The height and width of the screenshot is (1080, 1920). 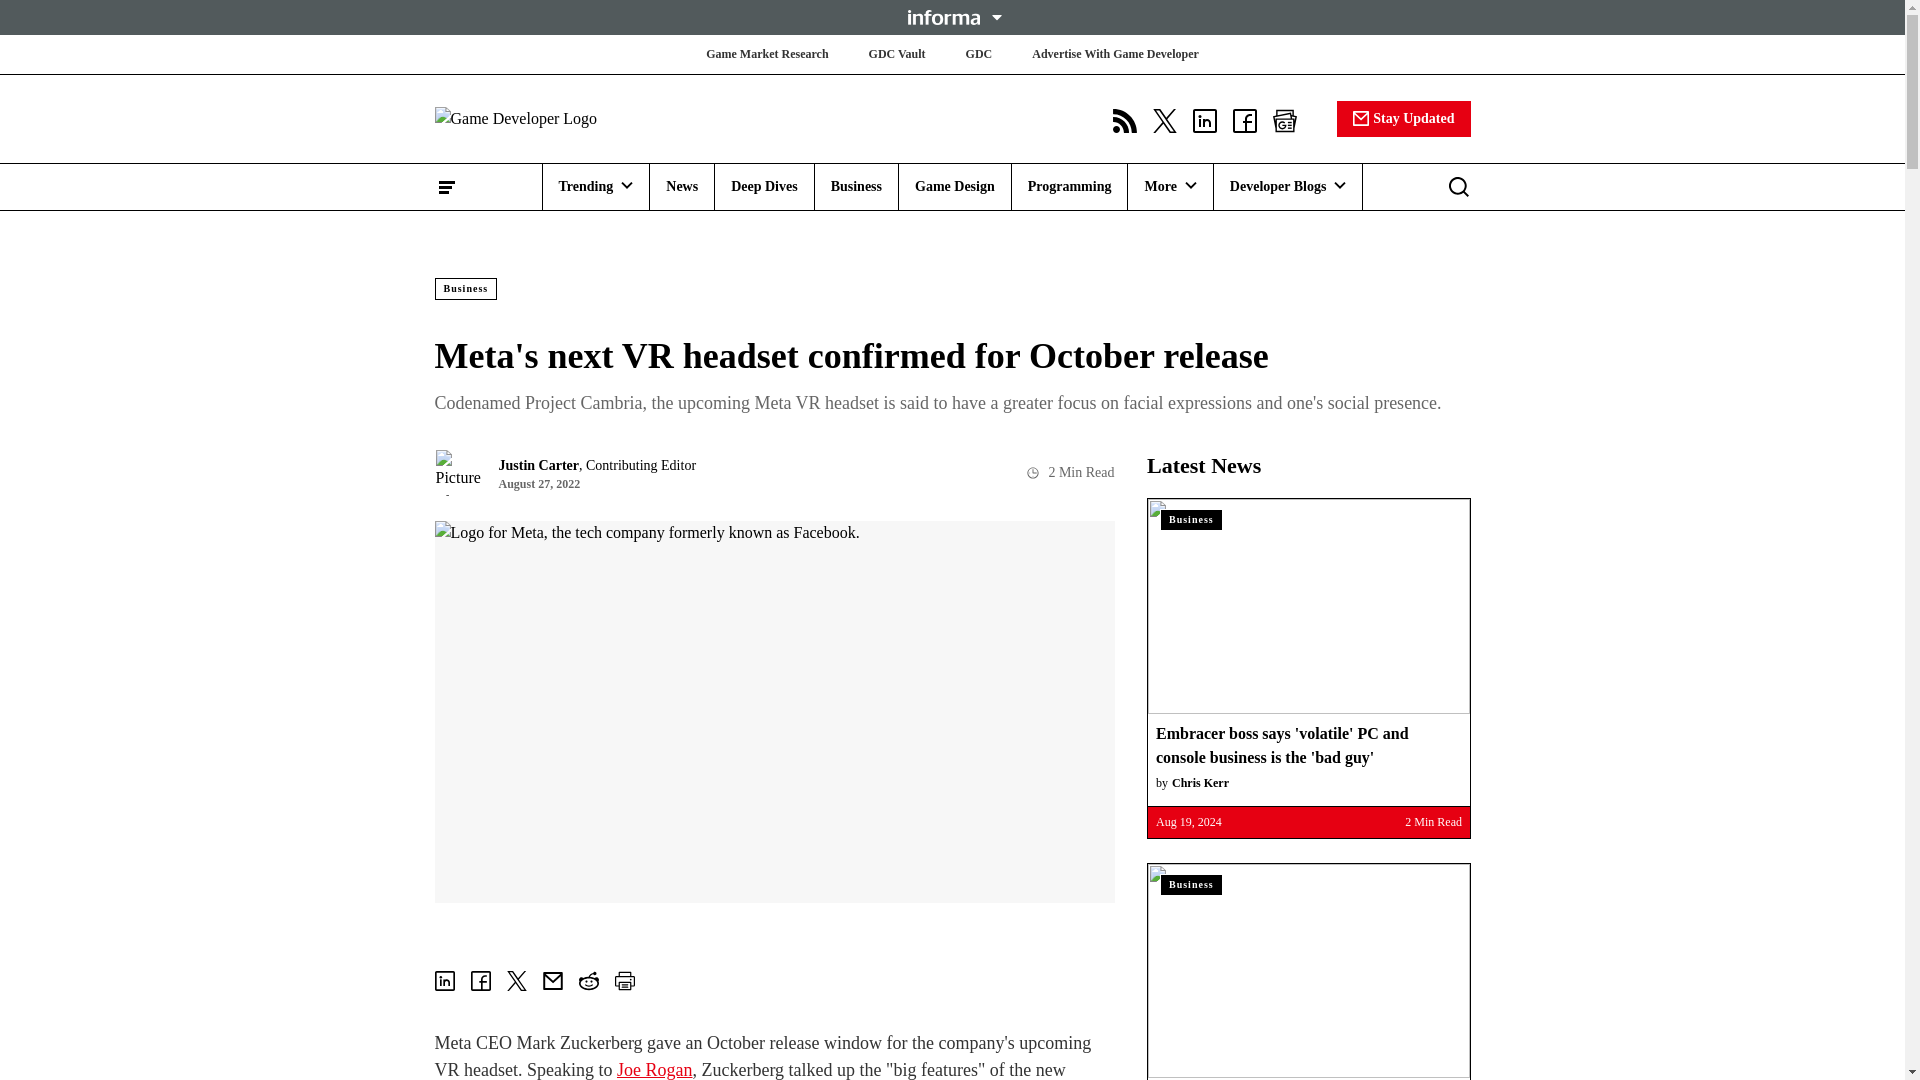 What do you see at coordinates (457, 472) in the screenshot?
I see `Picture of Justin Carter` at bounding box center [457, 472].